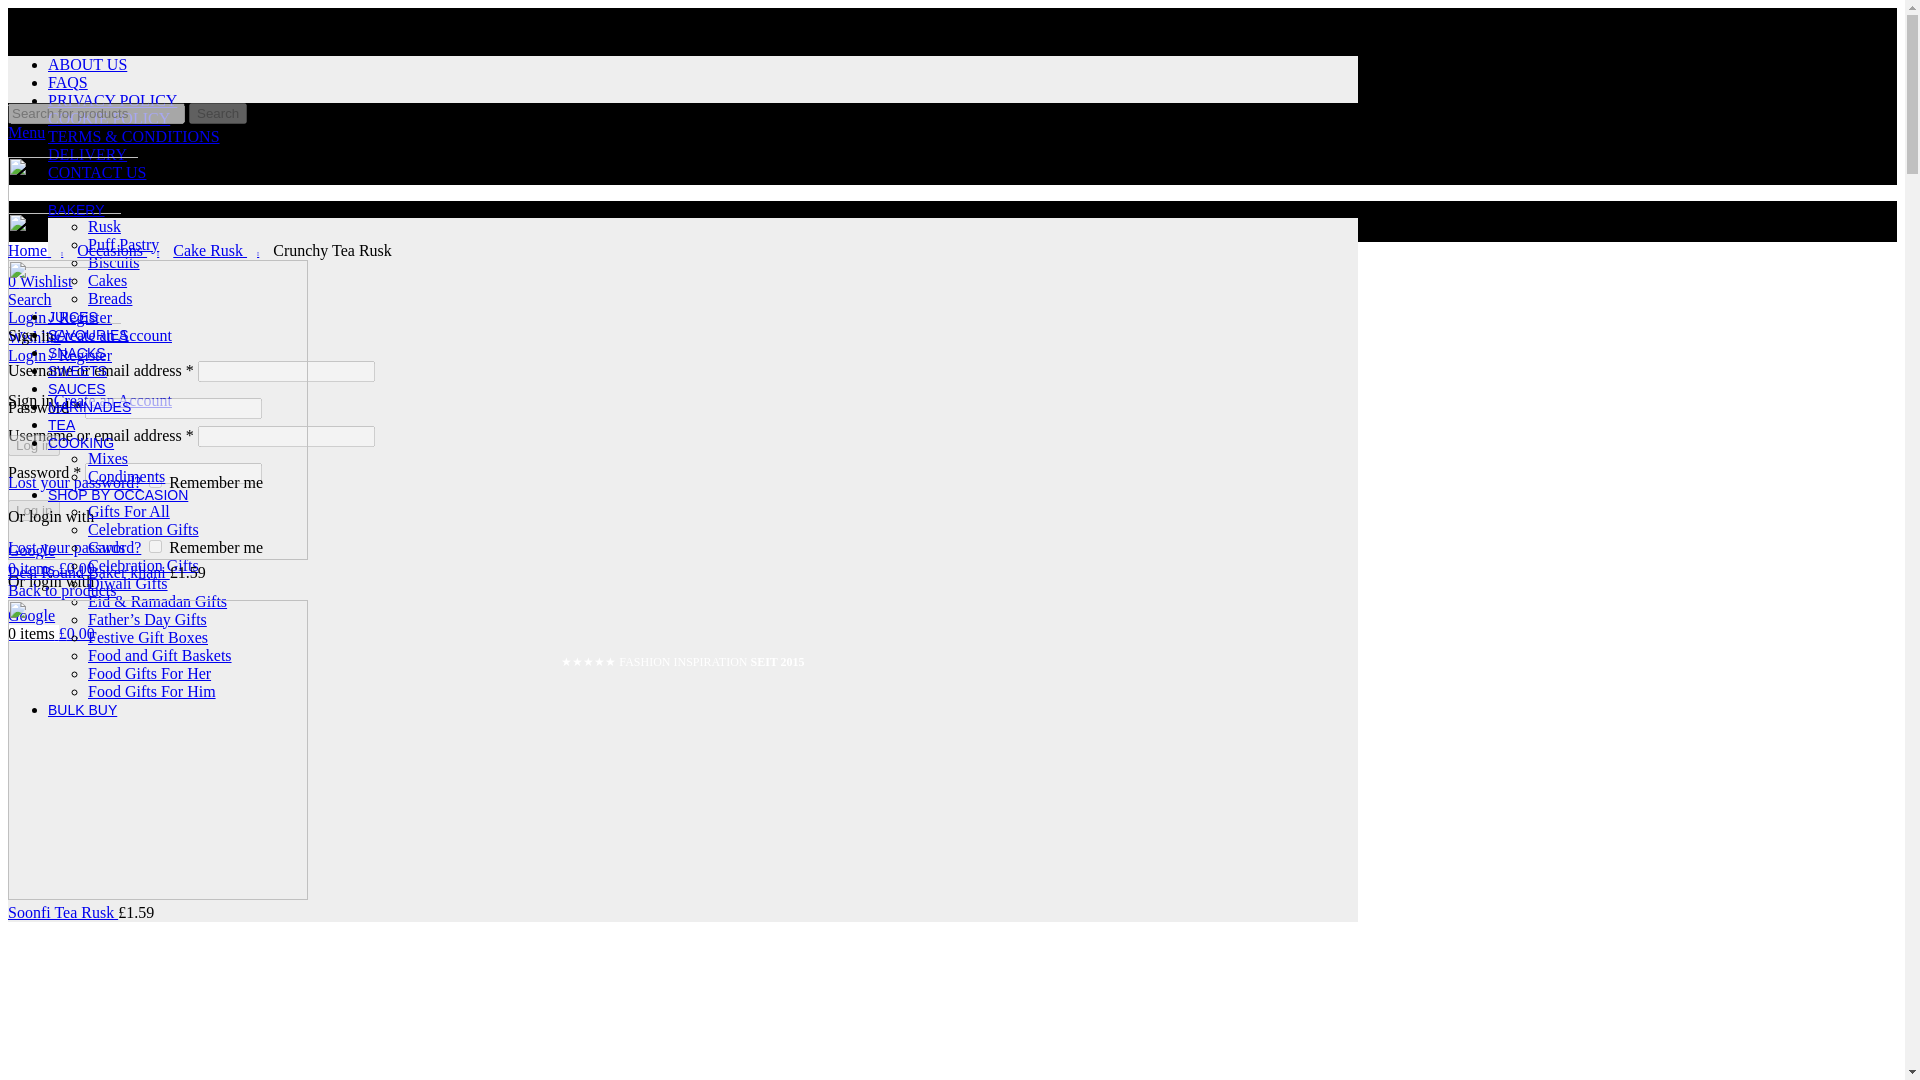  What do you see at coordinates (155, 546) in the screenshot?
I see `Remember me` at bounding box center [155, 546].